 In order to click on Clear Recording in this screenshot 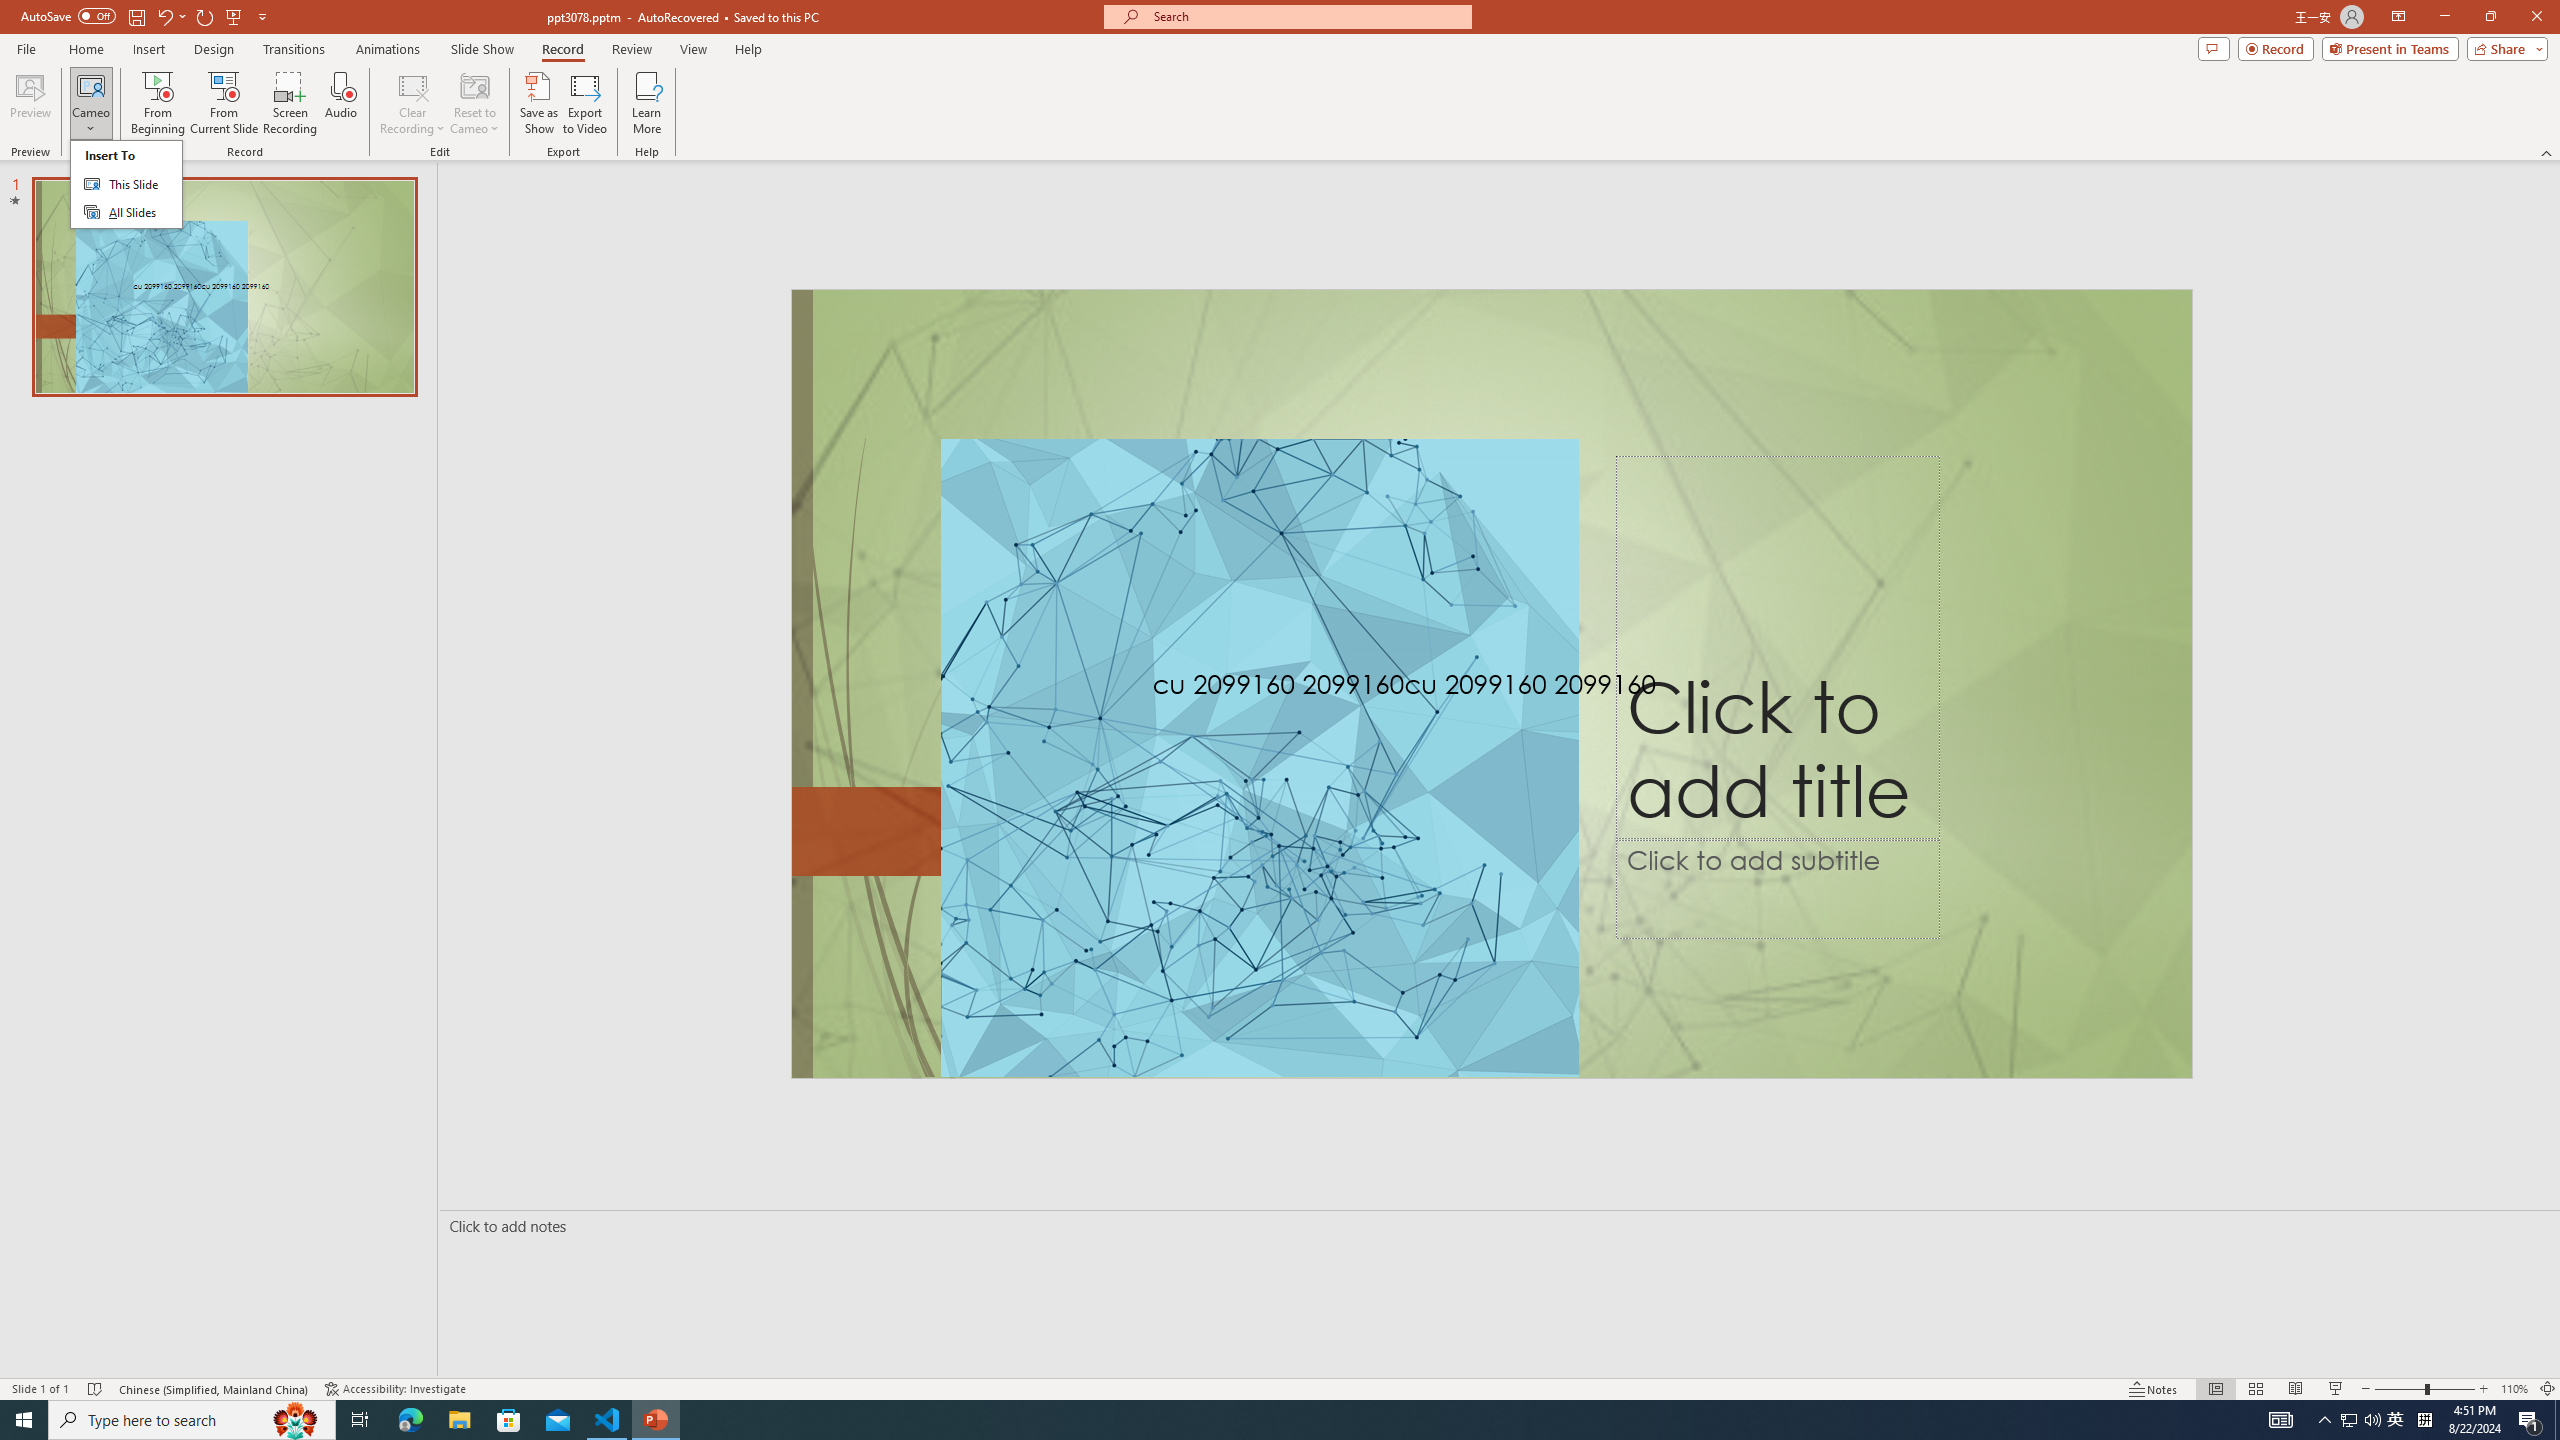, I will do `click(413, 103)`.